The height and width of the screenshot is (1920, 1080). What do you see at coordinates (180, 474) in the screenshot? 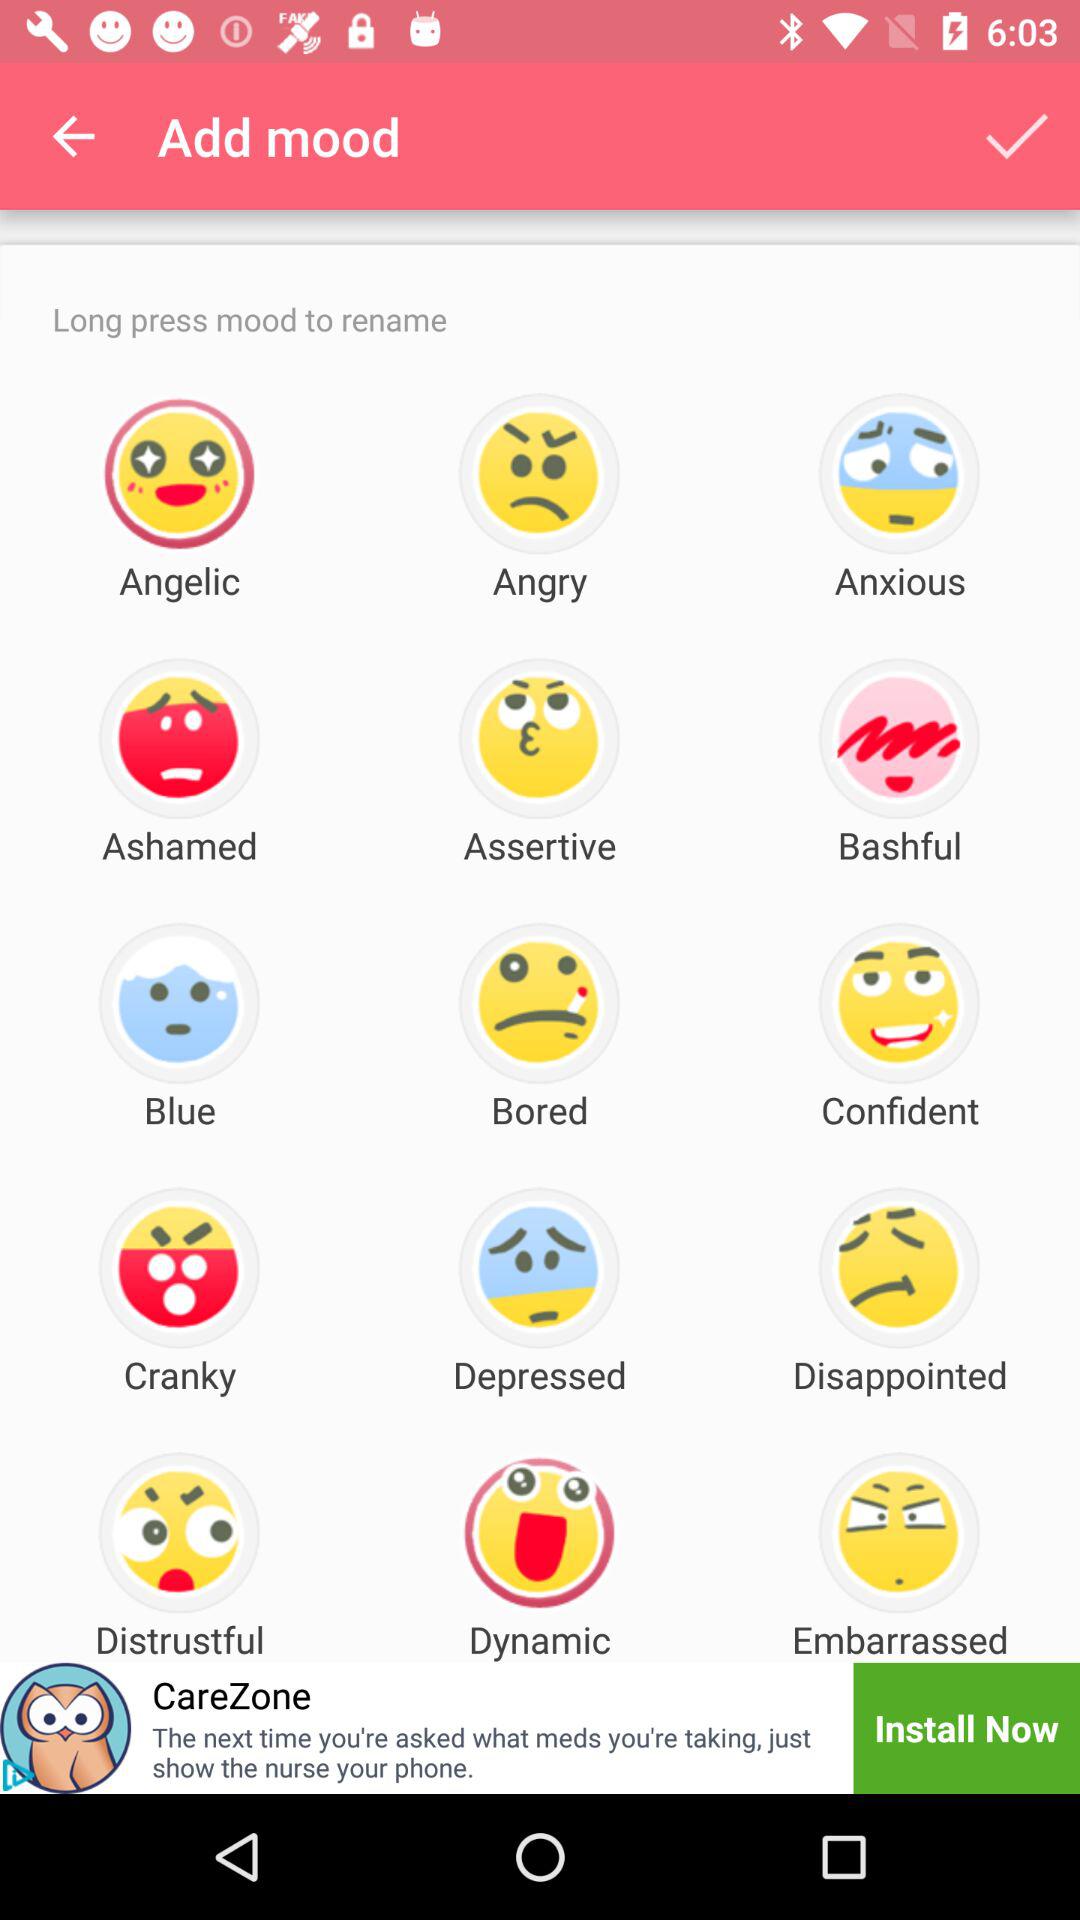
I see `click on the icon above angelic` at bounding box center [180, 474].